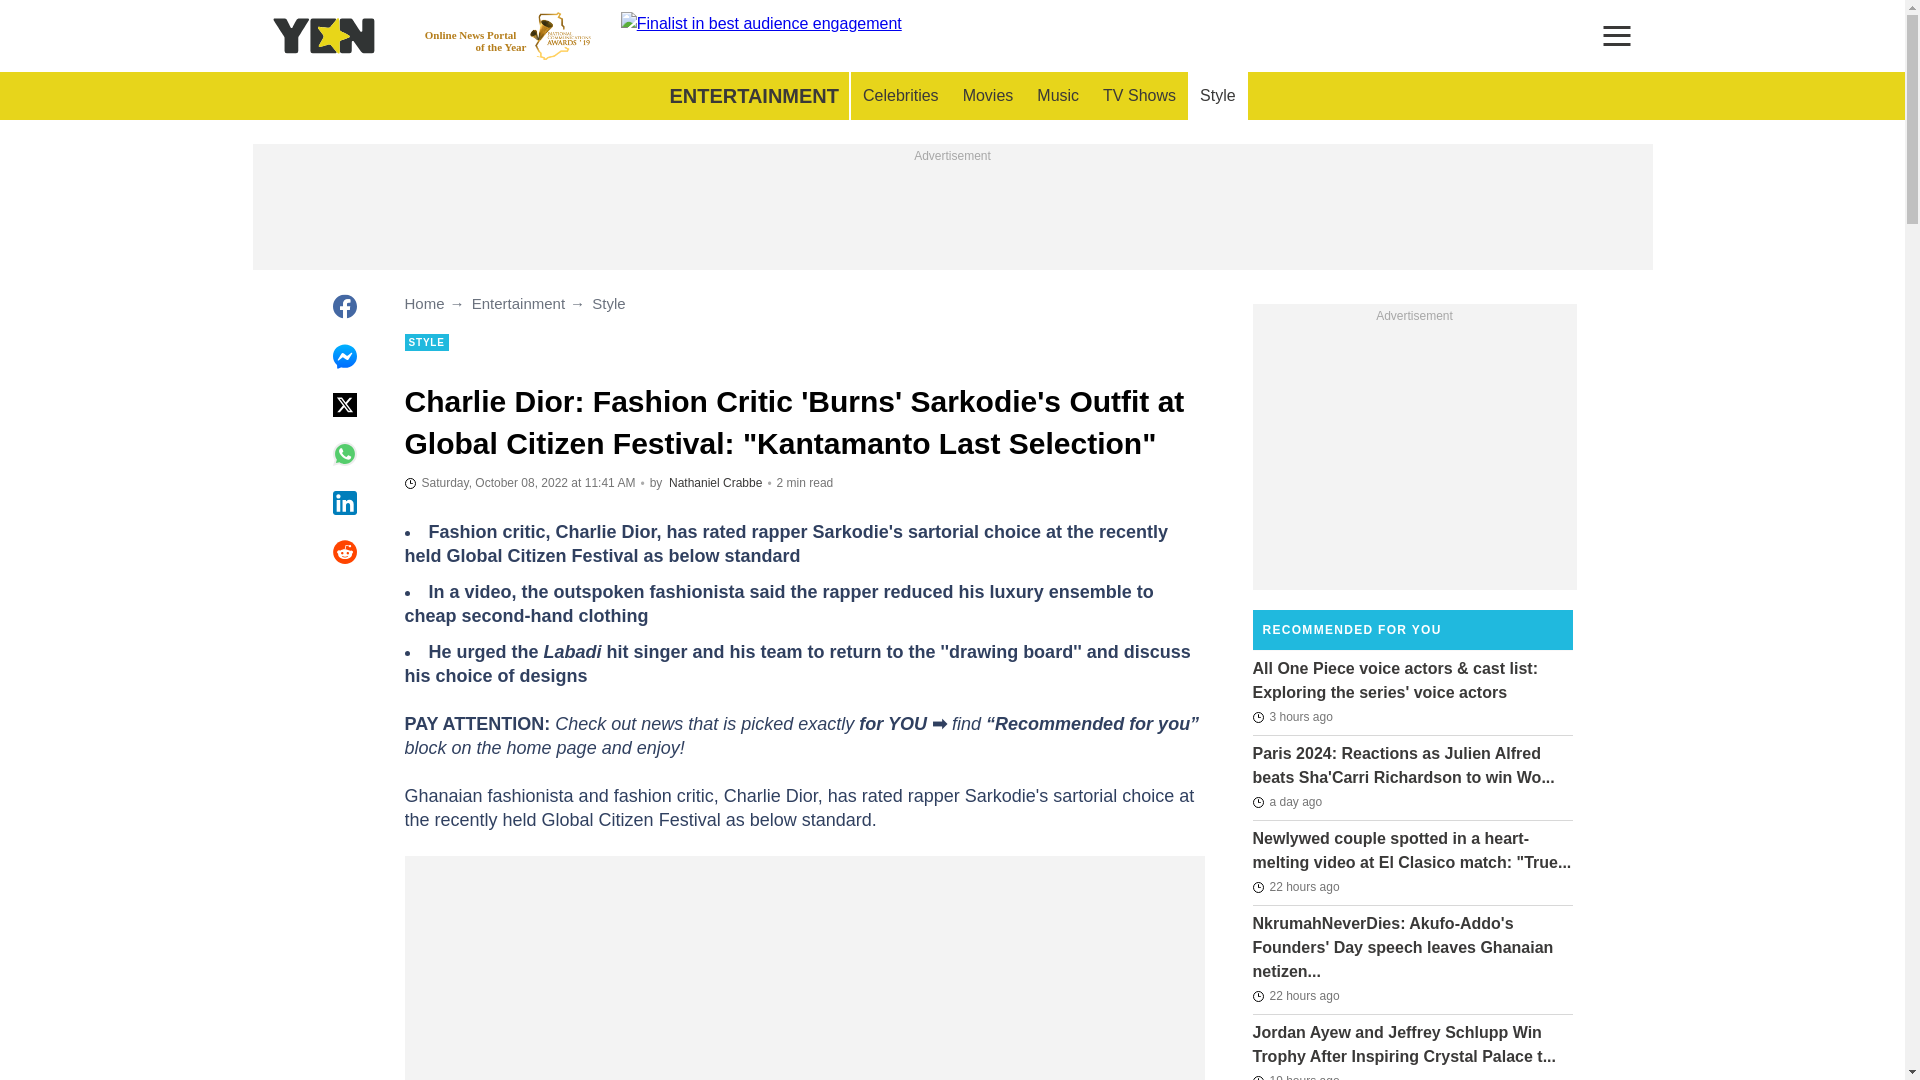 Image resolution: width=1920 pixels, height=1080 pixels. Describe the element at coordinates (519, 482) in the screenshot. I see `2022-10-08T11:41:34Z` at that location.